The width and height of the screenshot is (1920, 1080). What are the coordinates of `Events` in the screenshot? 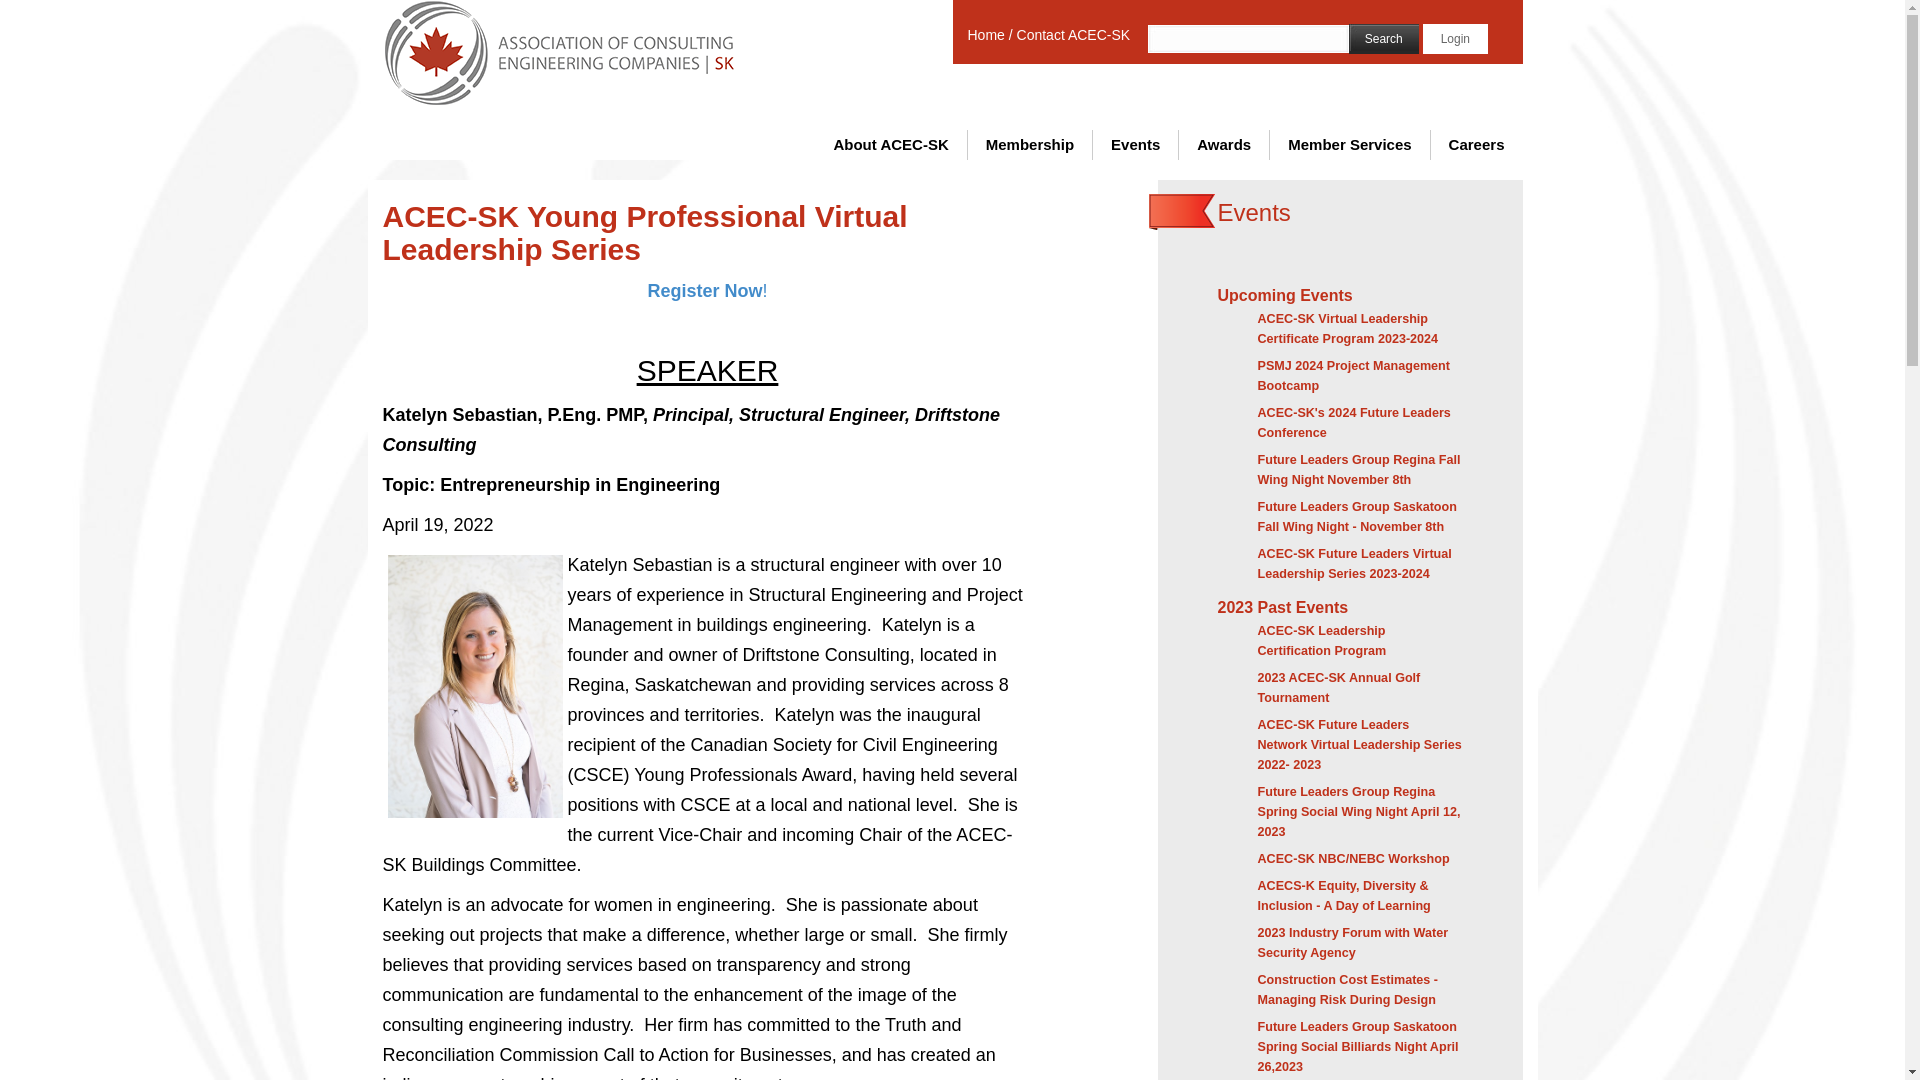 It's located at (1136, 145).